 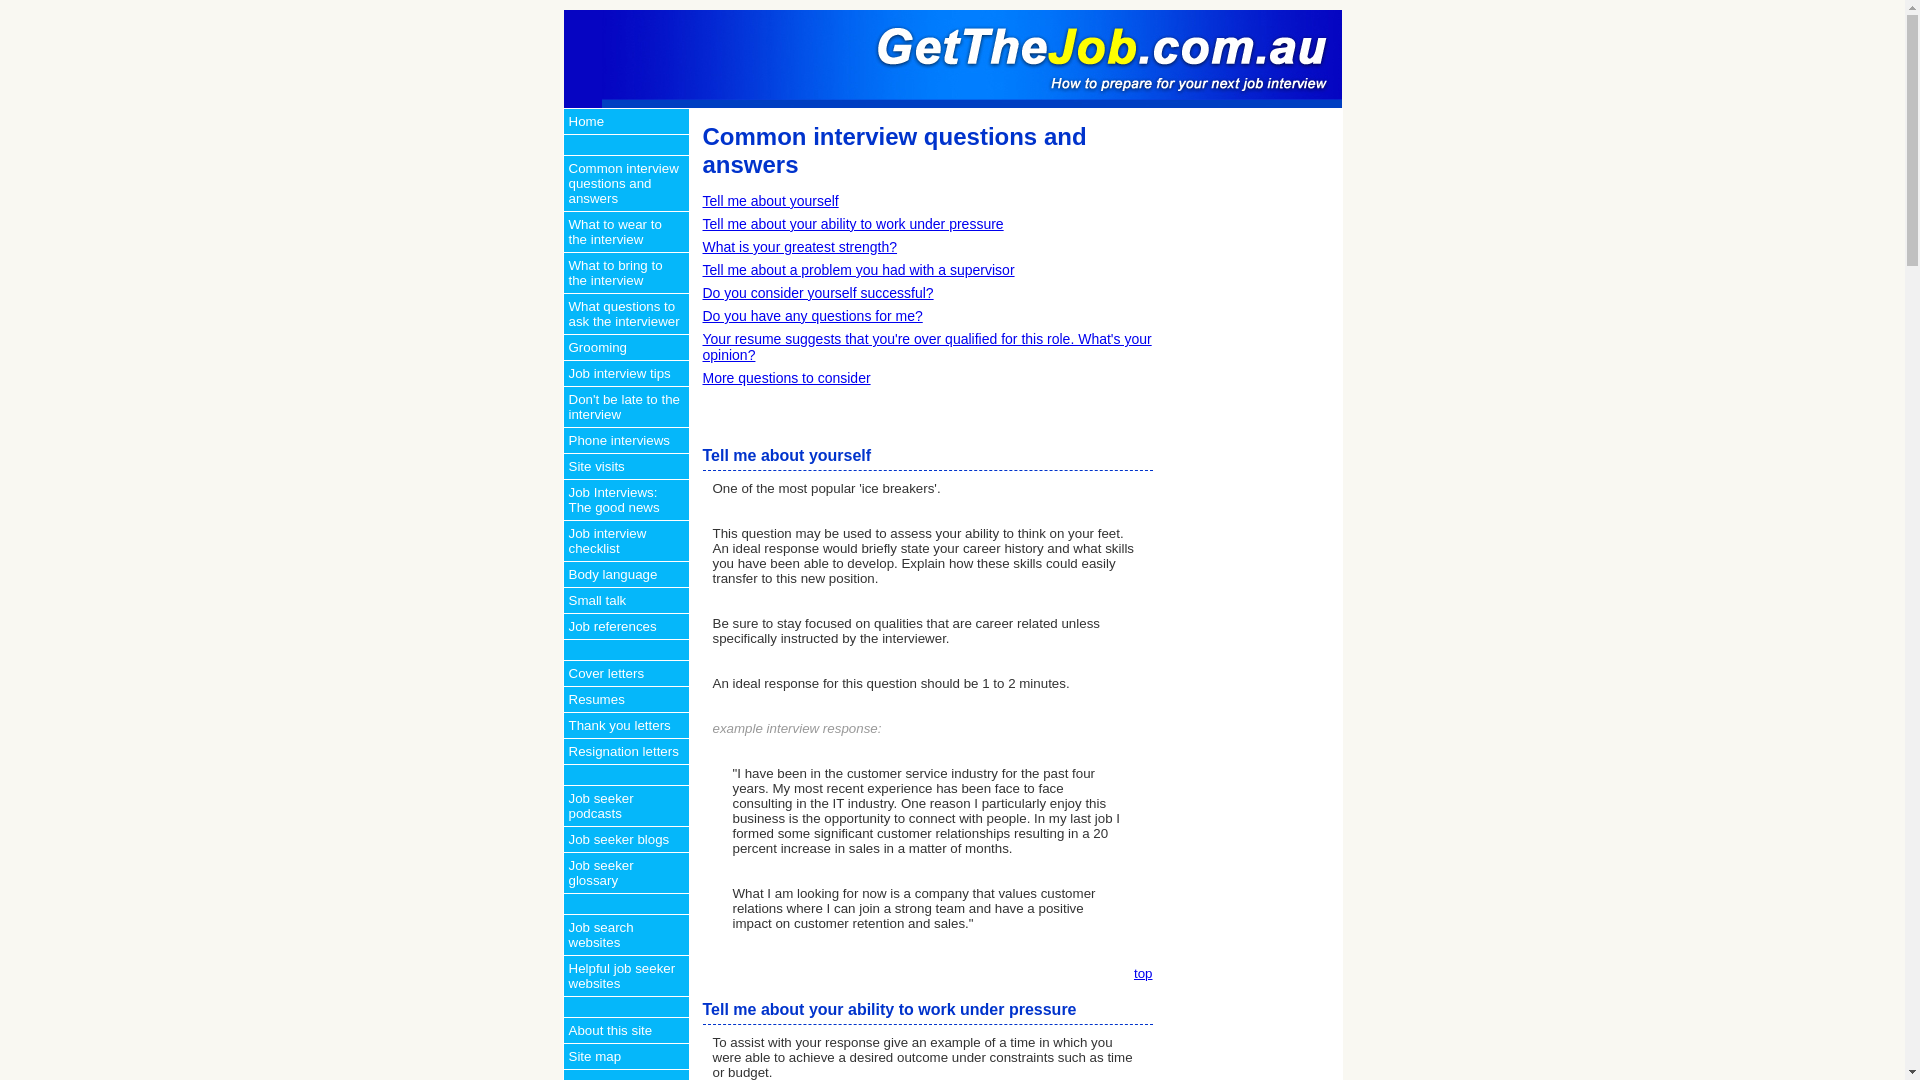 I want to click on Job Interviews: The good news, so click(x=626, y=500).